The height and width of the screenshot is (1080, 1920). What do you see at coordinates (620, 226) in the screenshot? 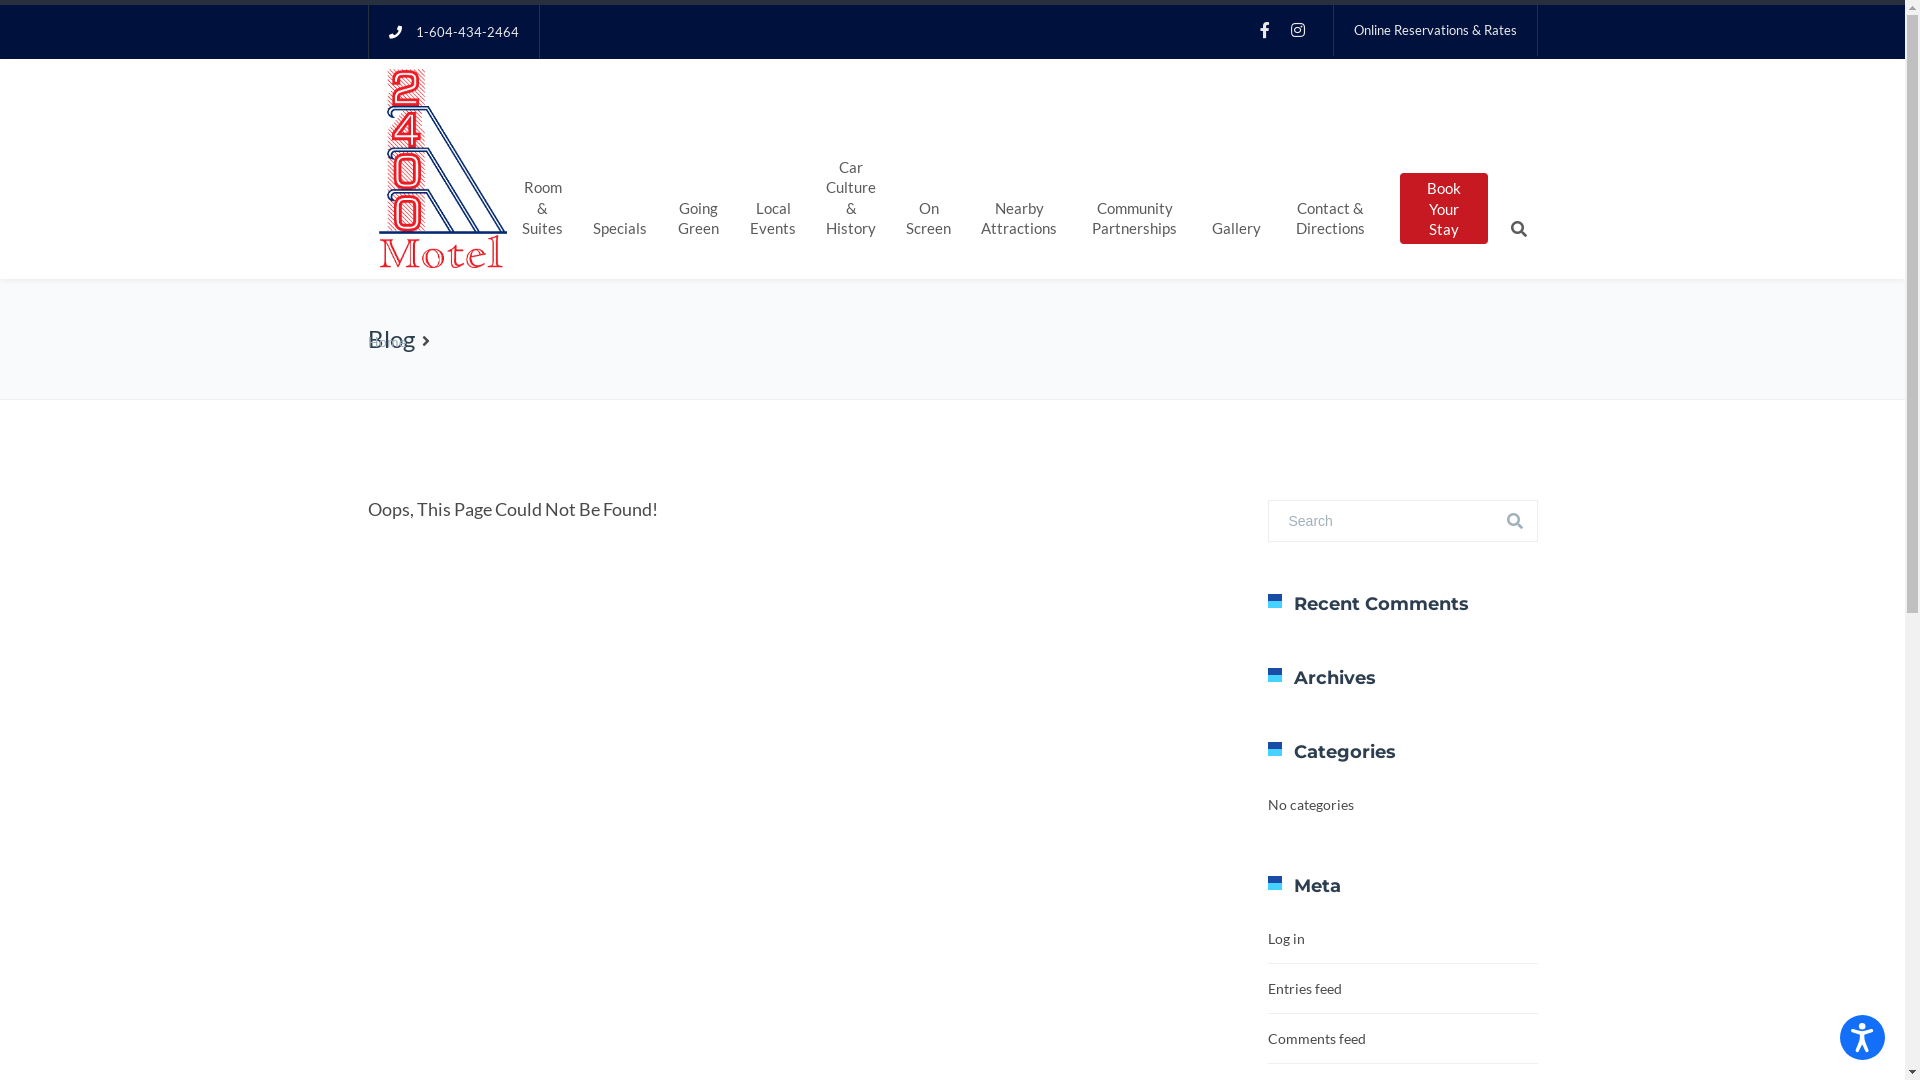
I see `Specials` at bounding box center [620, 226].